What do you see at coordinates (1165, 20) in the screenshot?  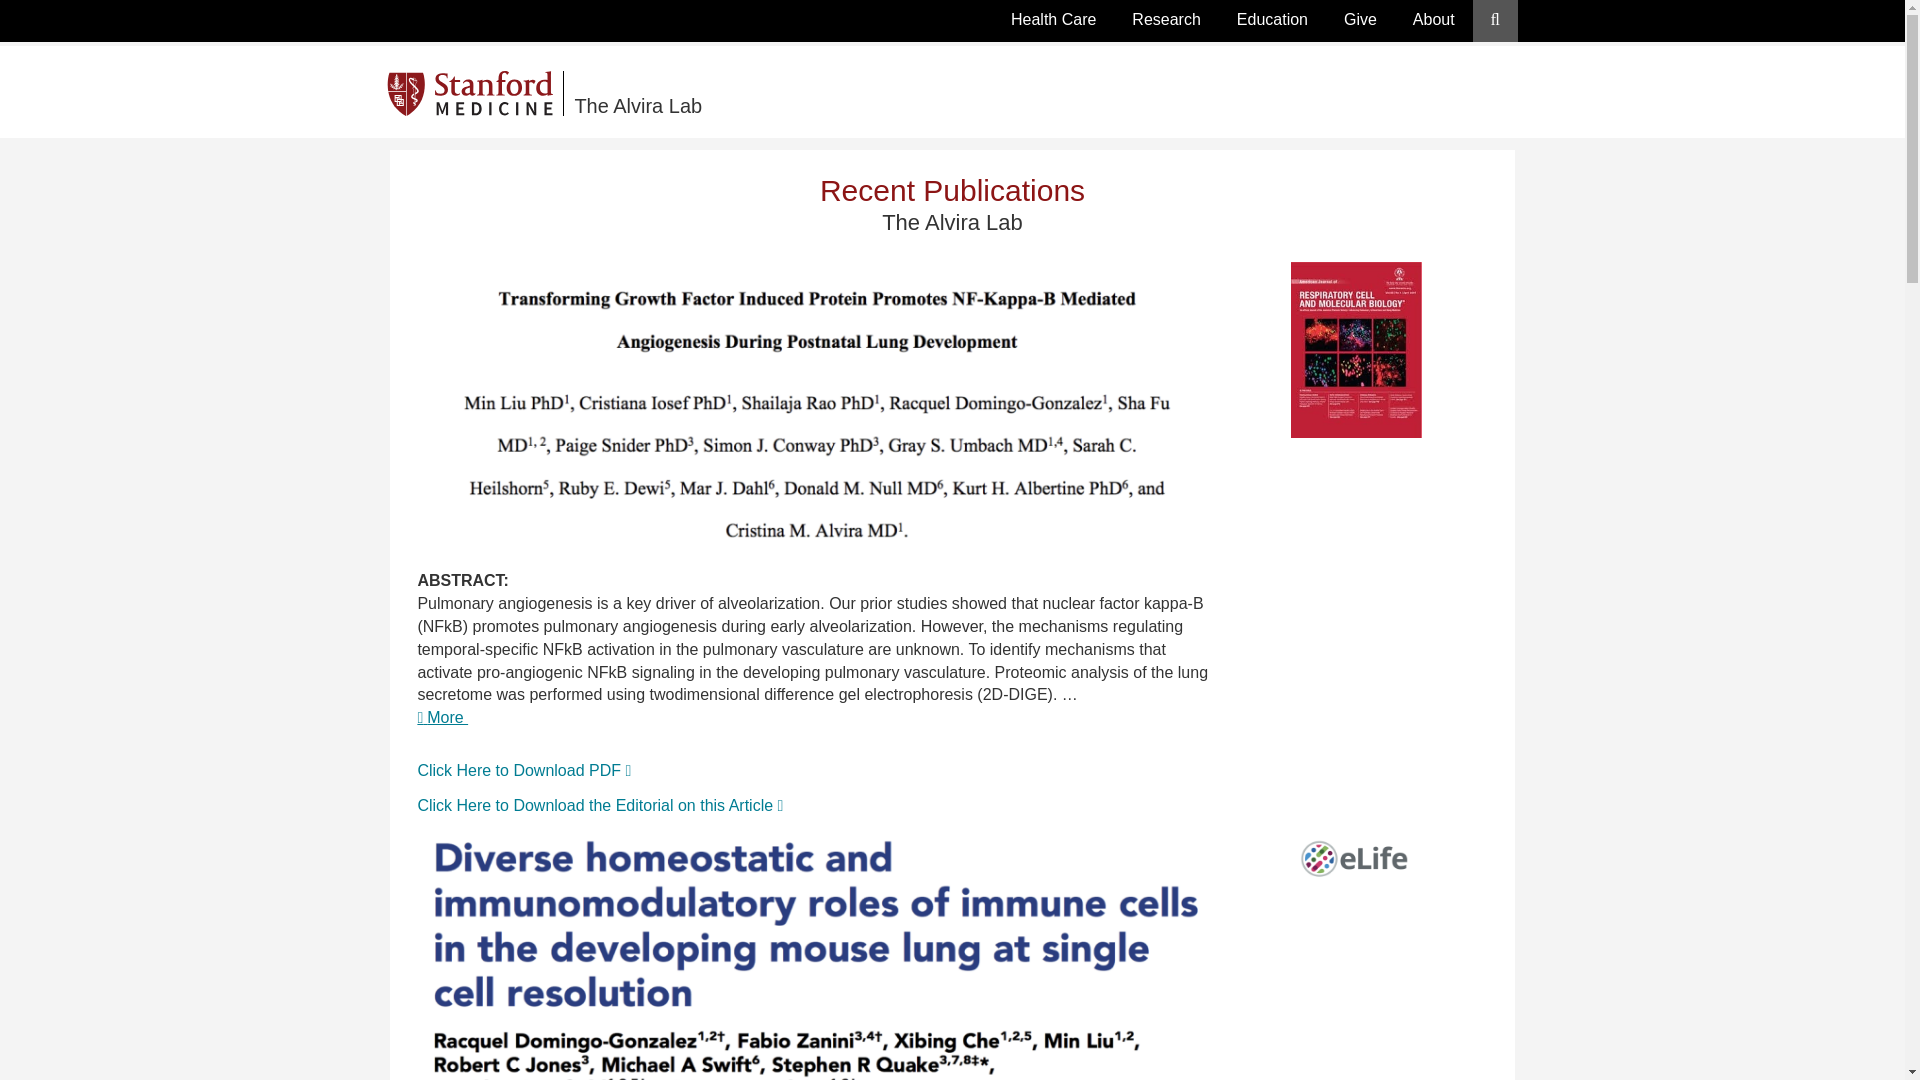 I see `Research` at bounding box center [1165, 20].